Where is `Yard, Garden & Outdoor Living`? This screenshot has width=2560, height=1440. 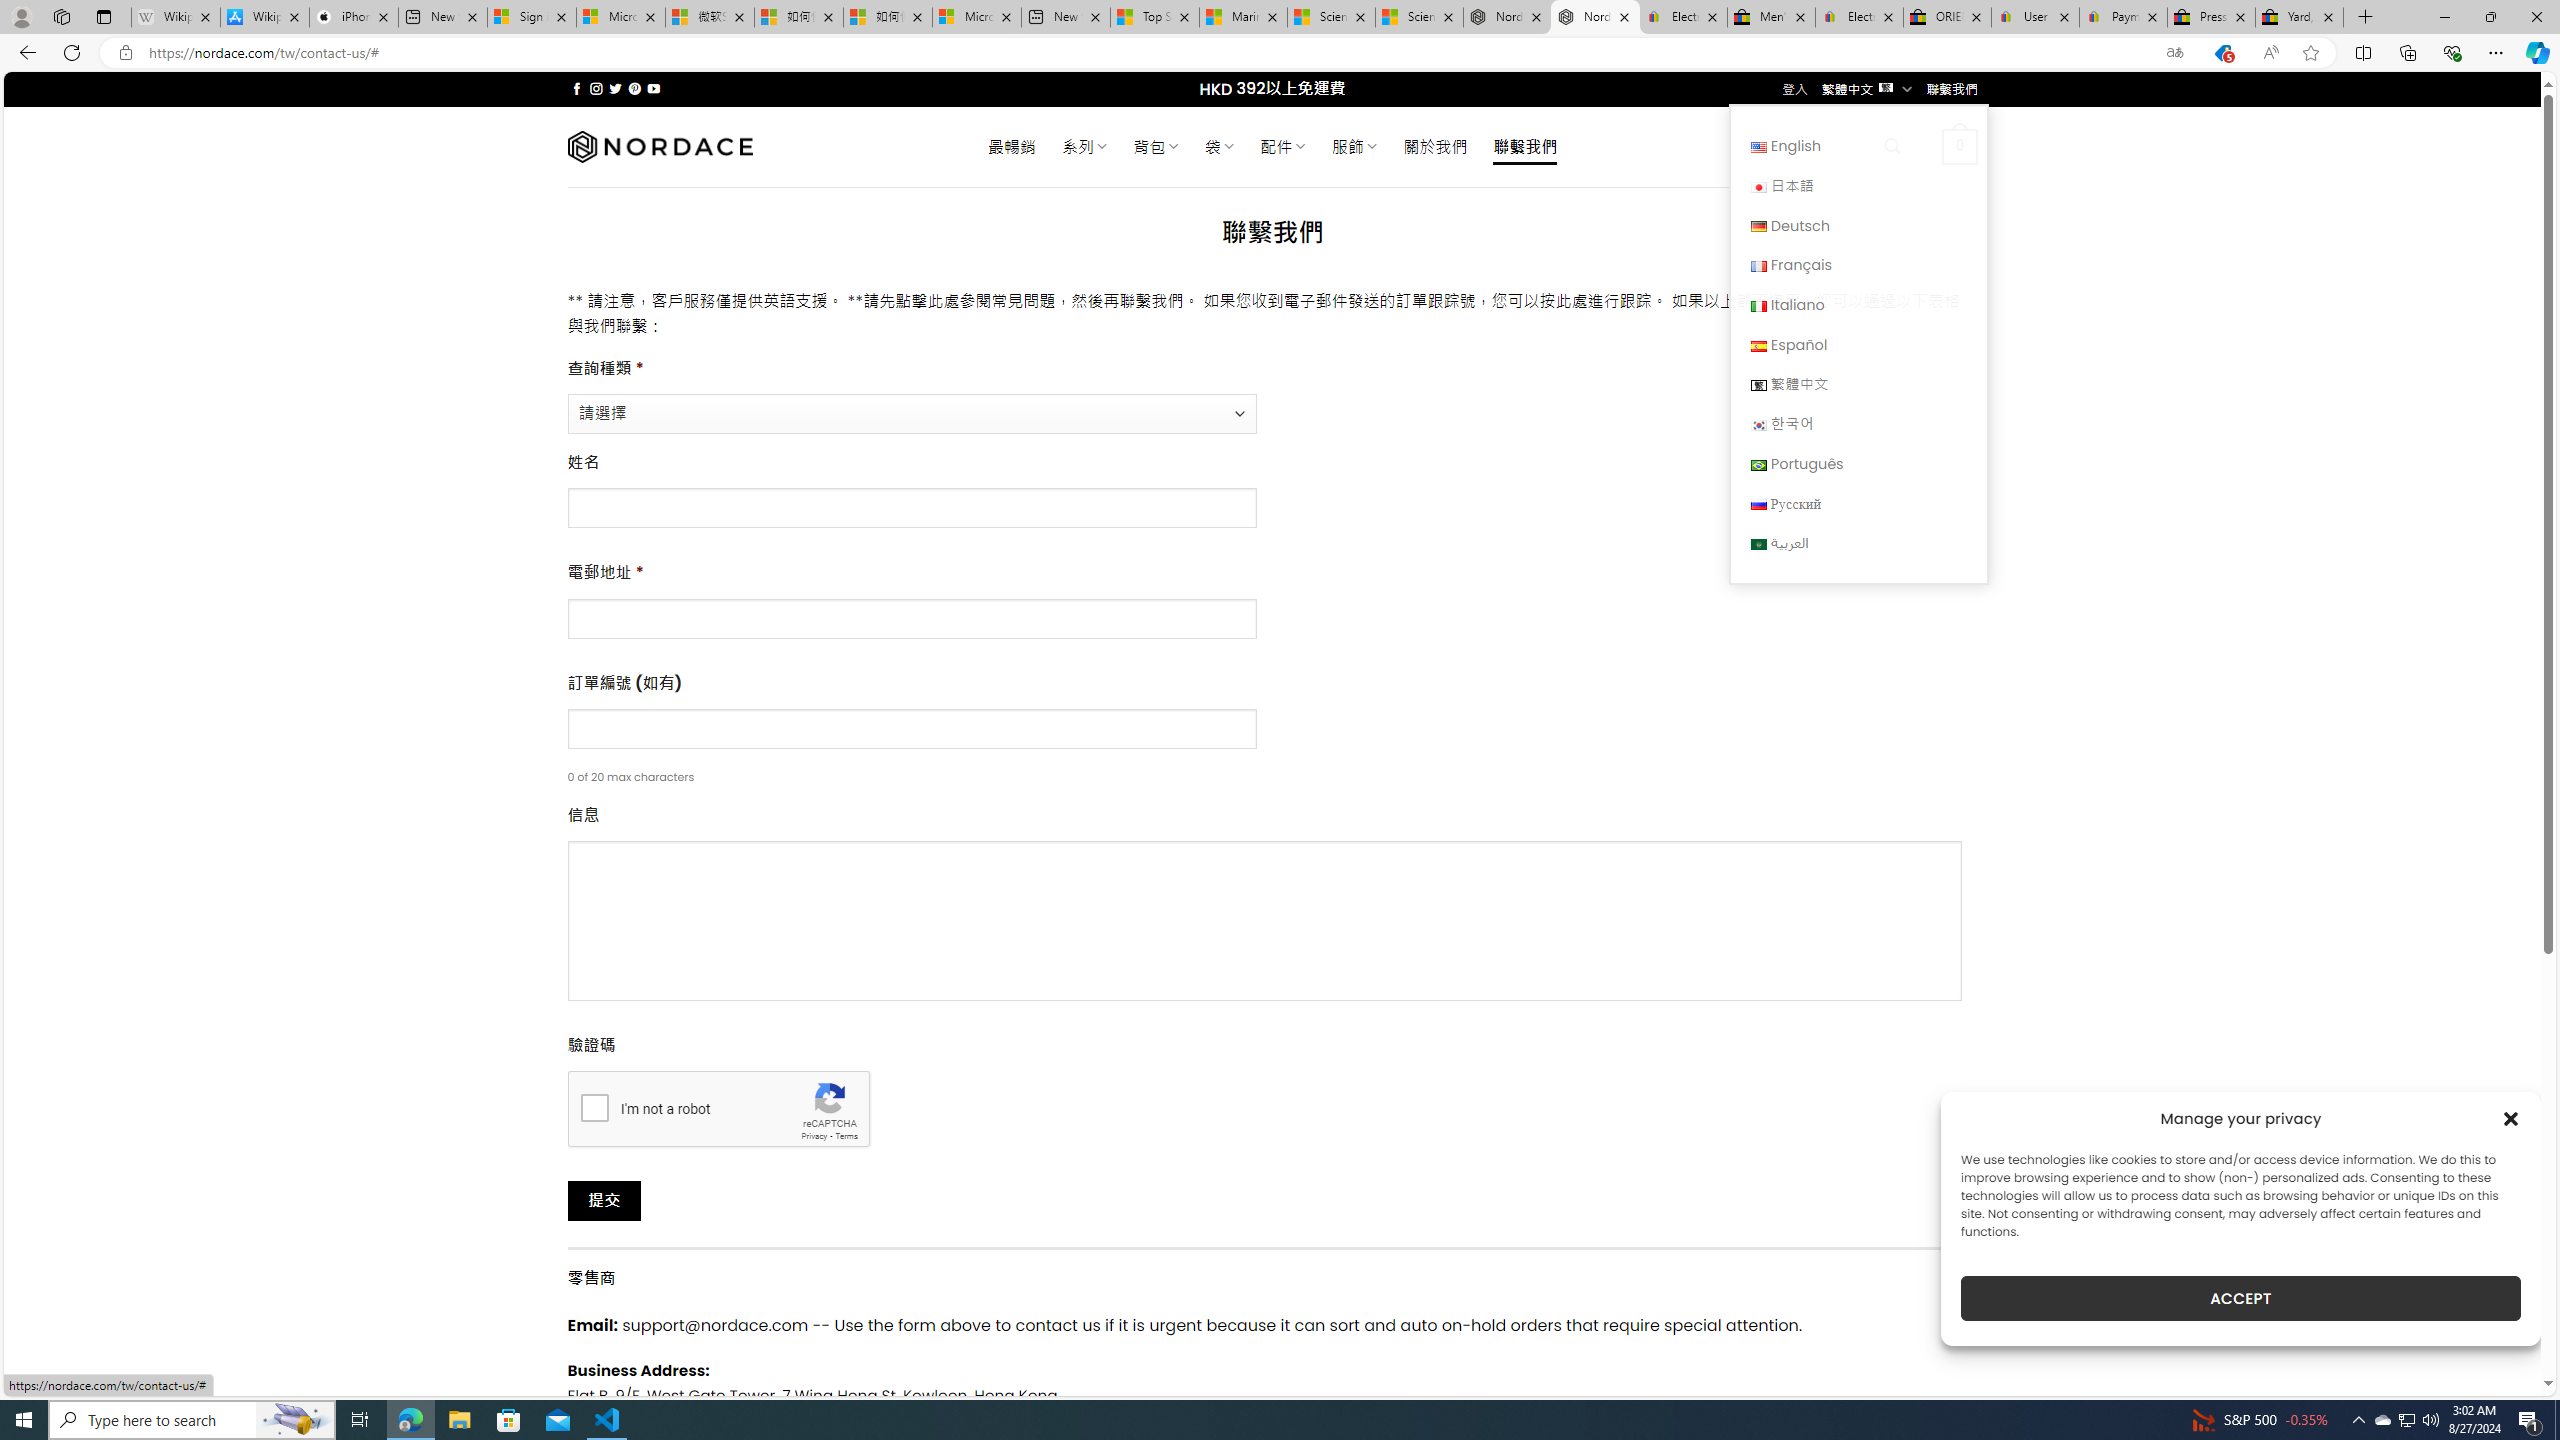
Yard, Garden & Outdoor Living is located at coordinates (2300, 17).